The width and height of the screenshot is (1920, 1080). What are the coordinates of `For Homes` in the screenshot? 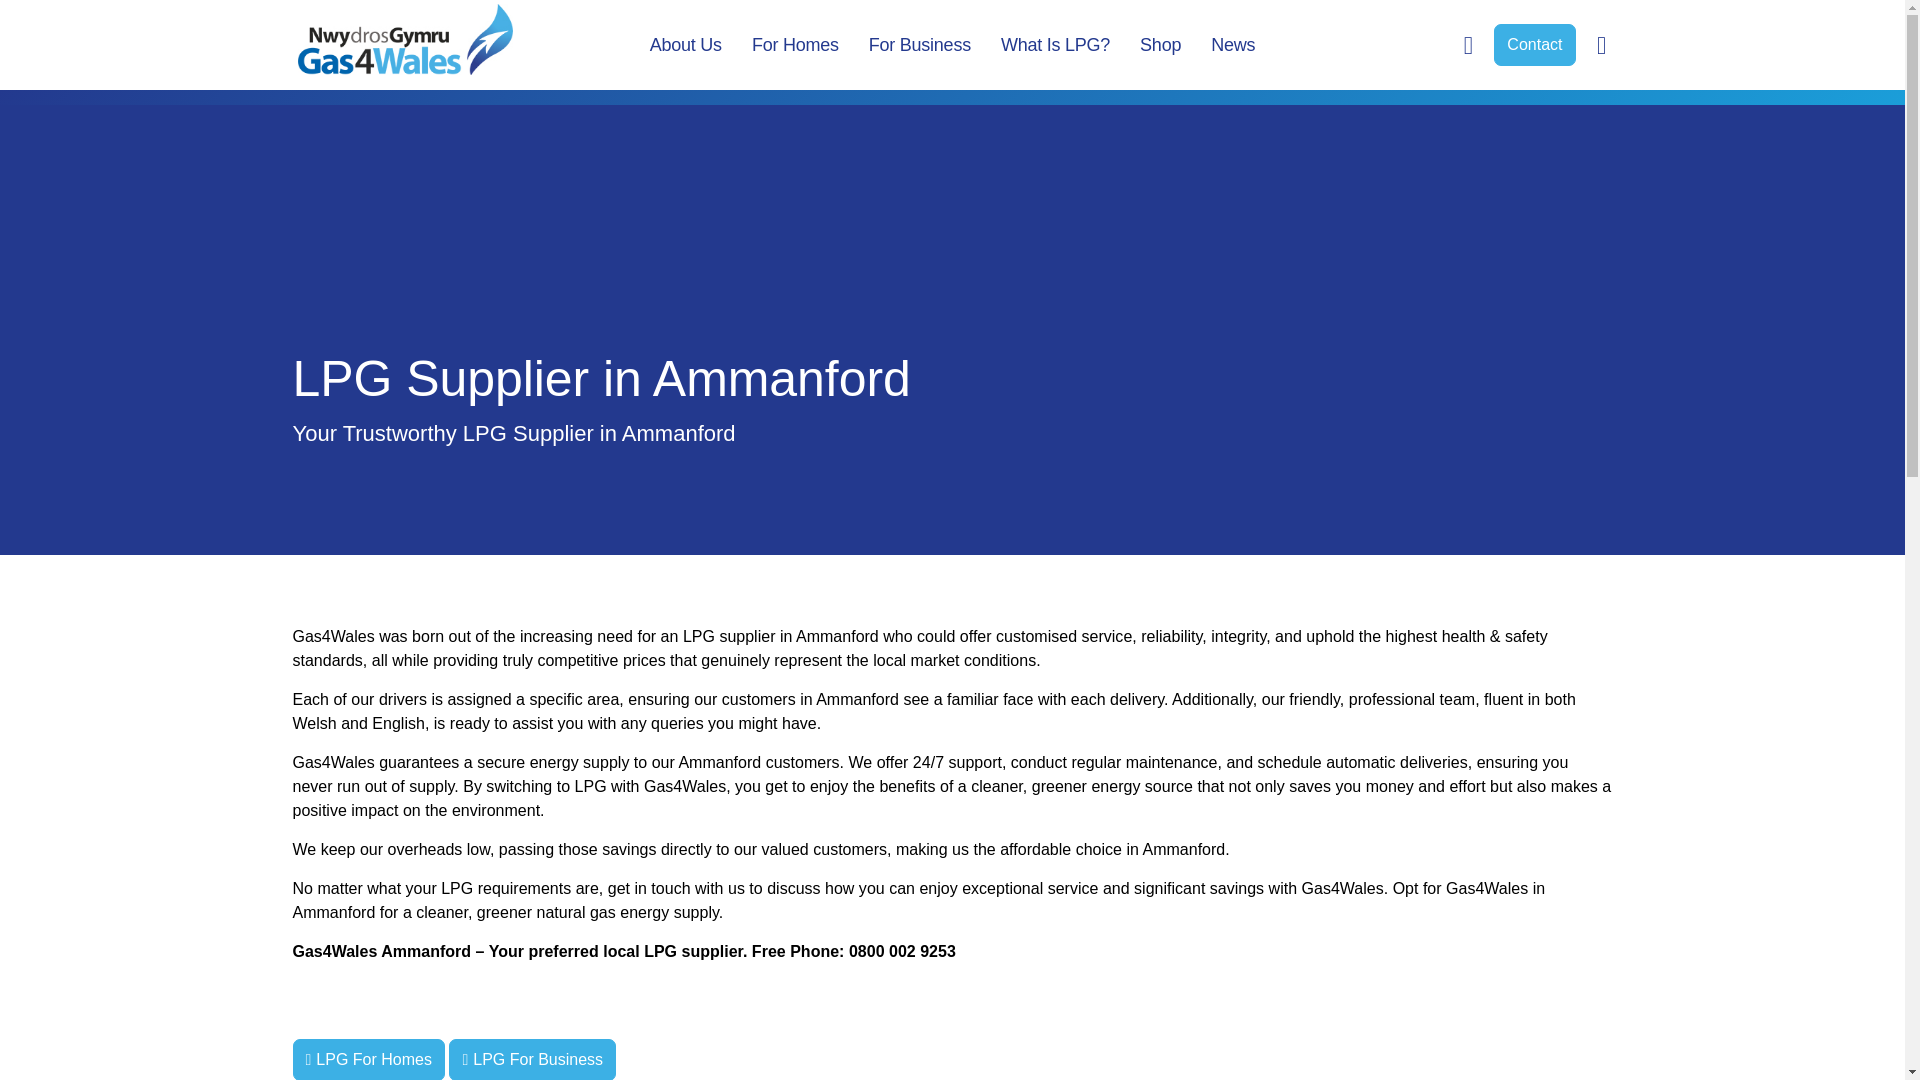 It's located at (796, 44).